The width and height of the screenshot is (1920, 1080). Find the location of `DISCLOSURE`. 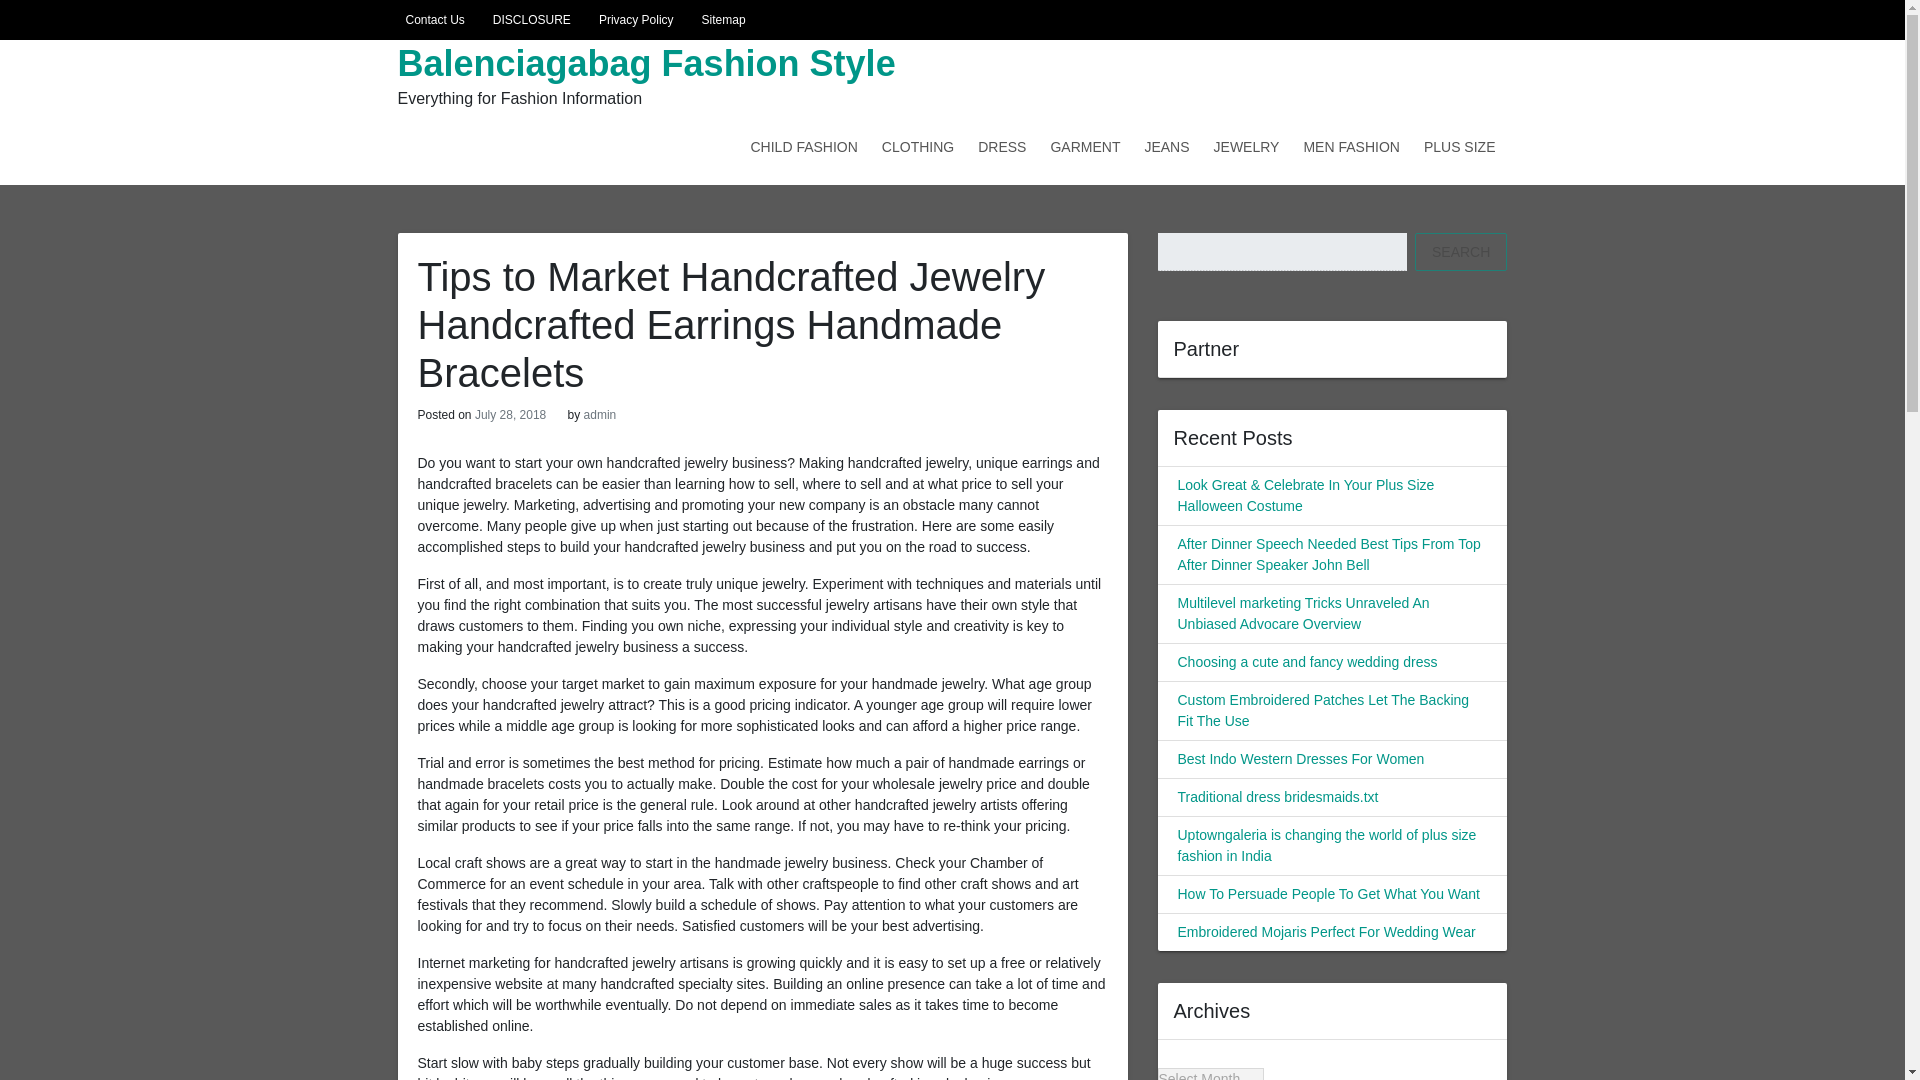

DISCLOSURE is located at coordinates (528, 20).